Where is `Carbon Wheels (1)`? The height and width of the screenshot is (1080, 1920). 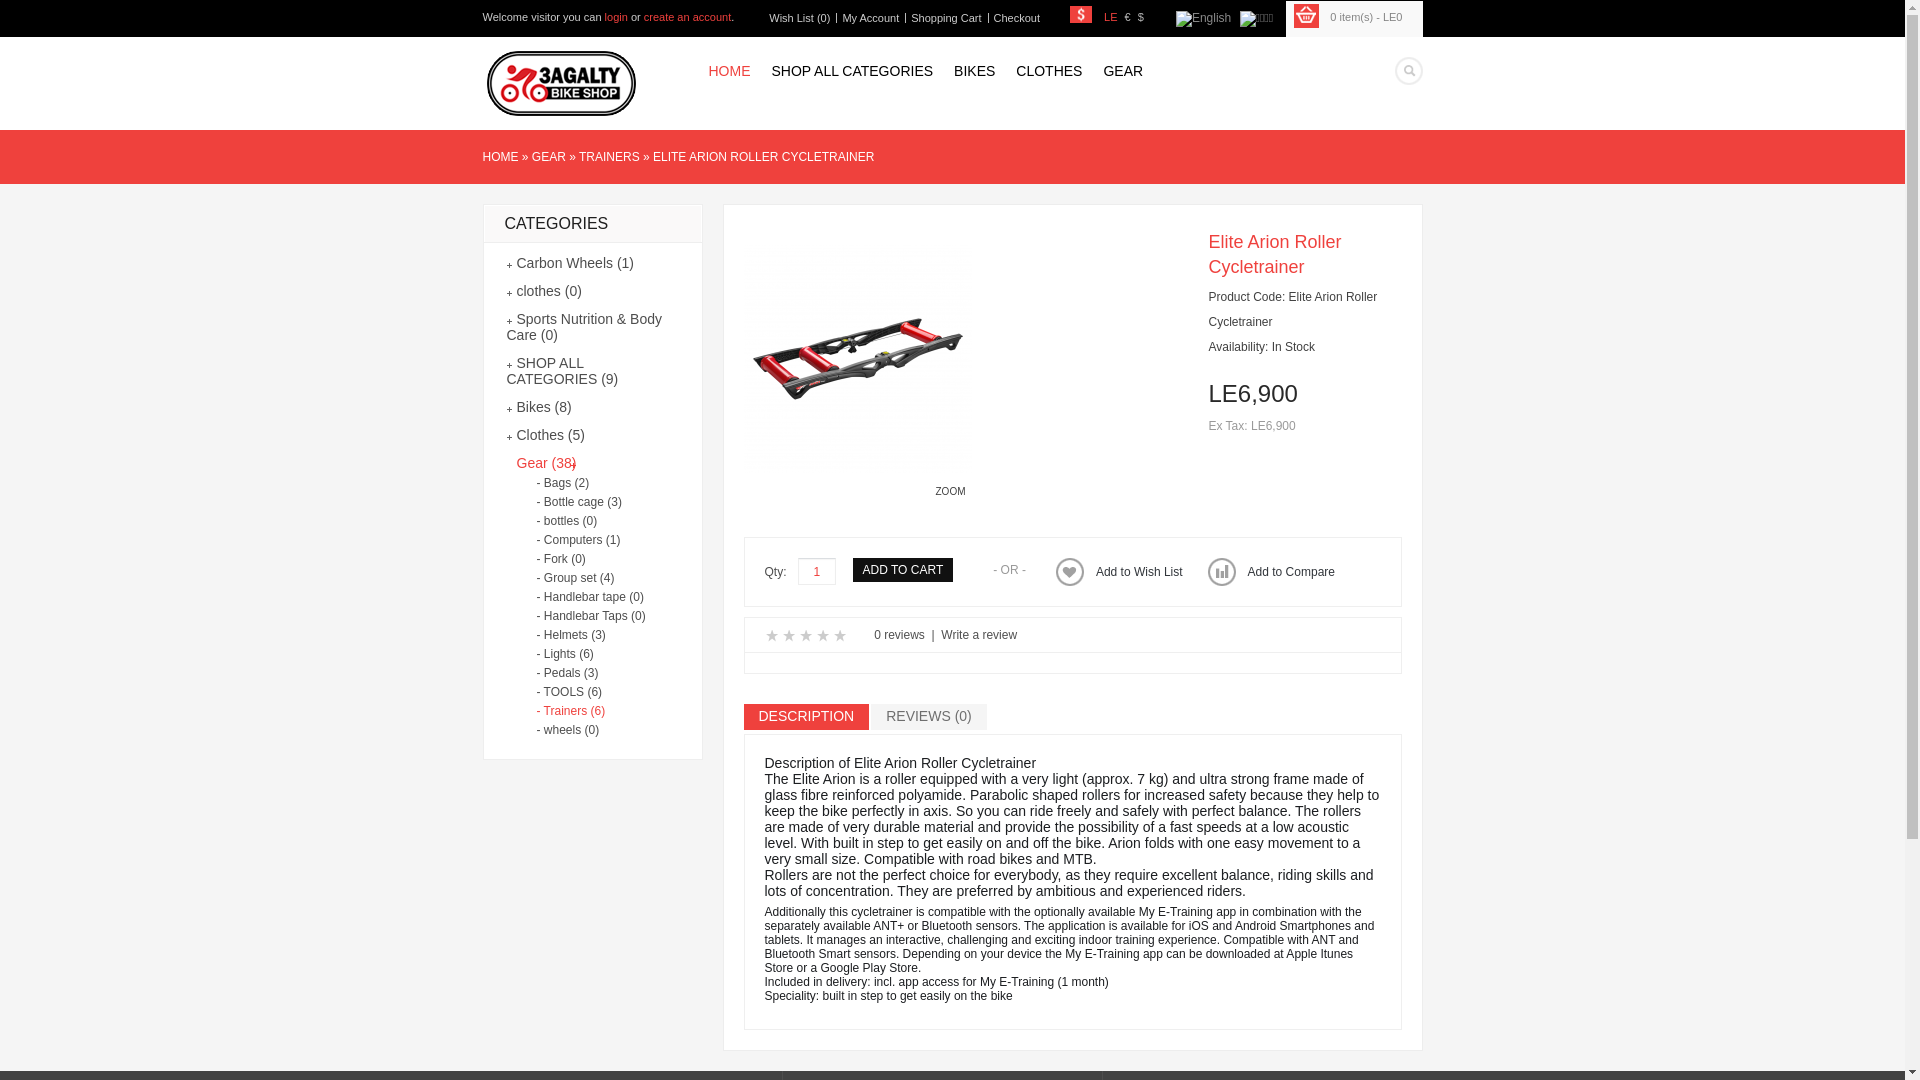 Carbon Wheels (1) is located at coordinates (570, 263).